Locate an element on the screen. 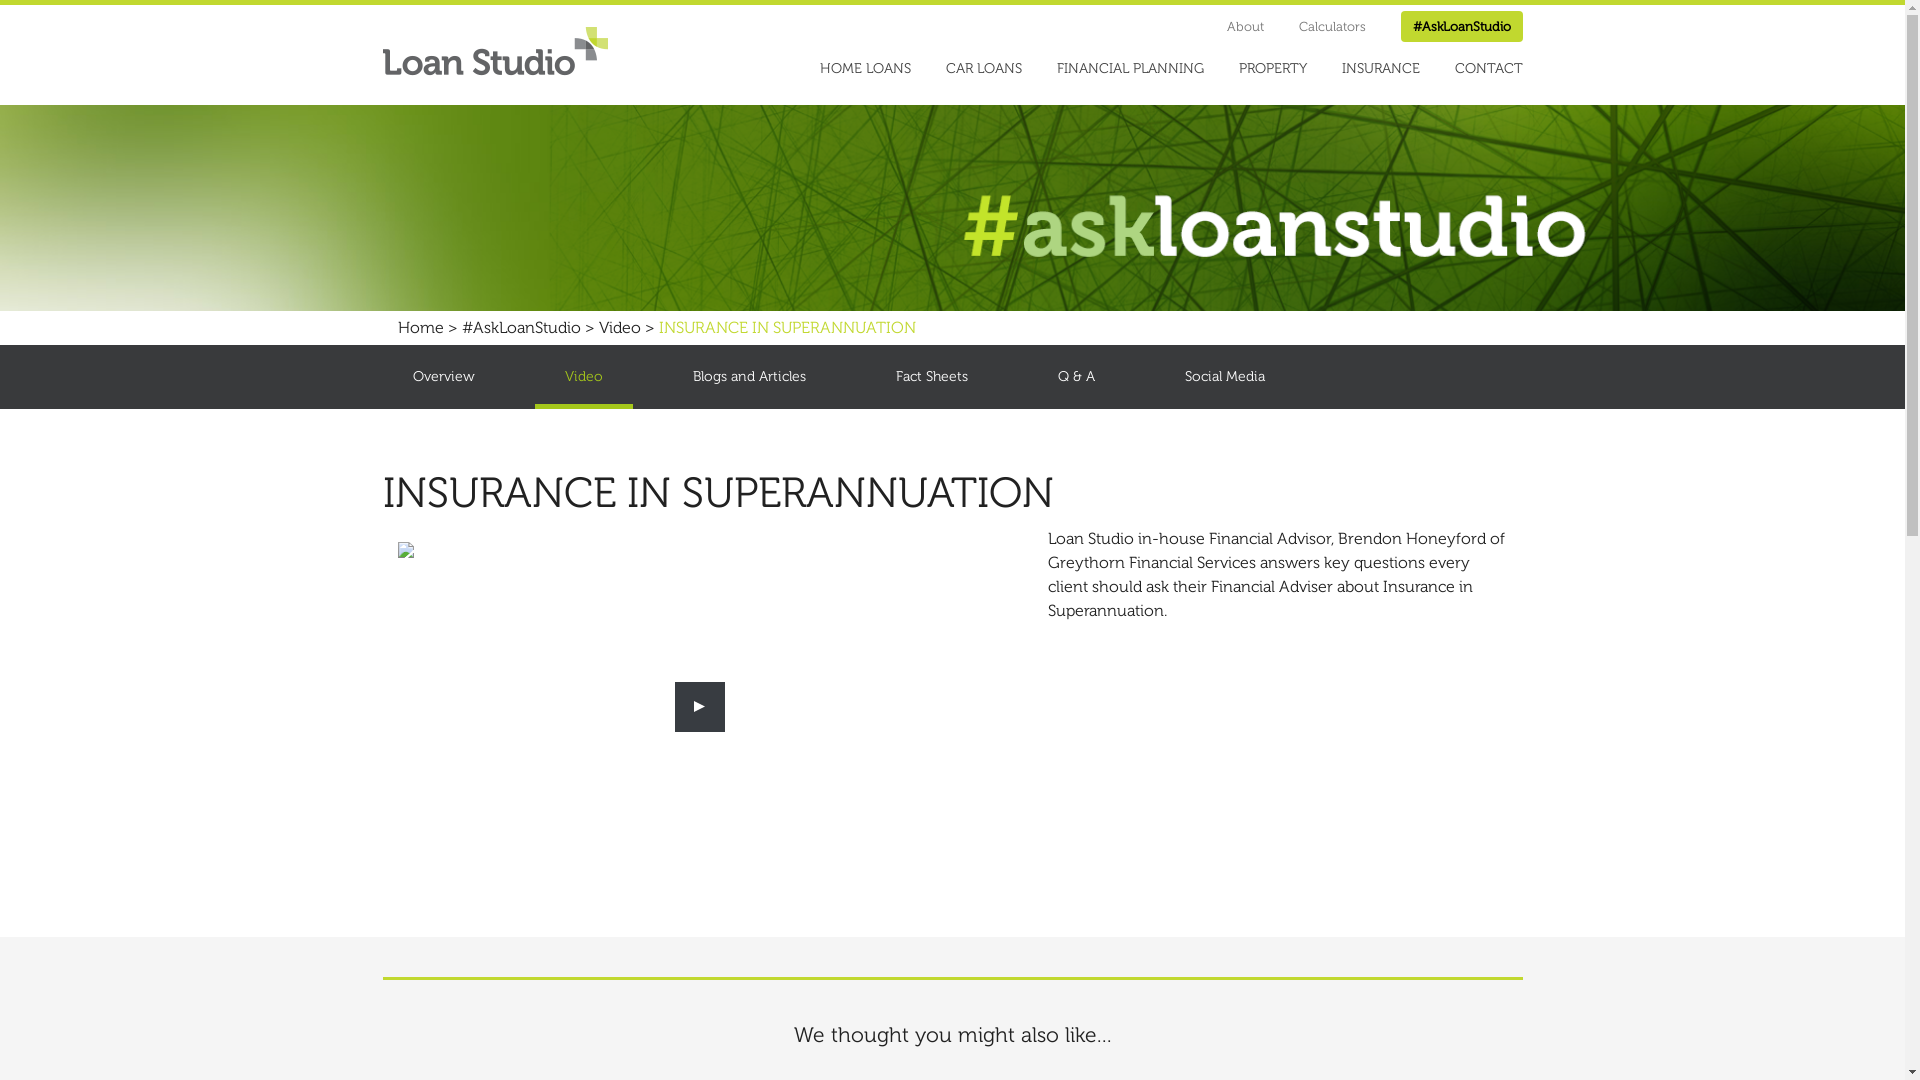  Video is located at coordinates (619, 328).